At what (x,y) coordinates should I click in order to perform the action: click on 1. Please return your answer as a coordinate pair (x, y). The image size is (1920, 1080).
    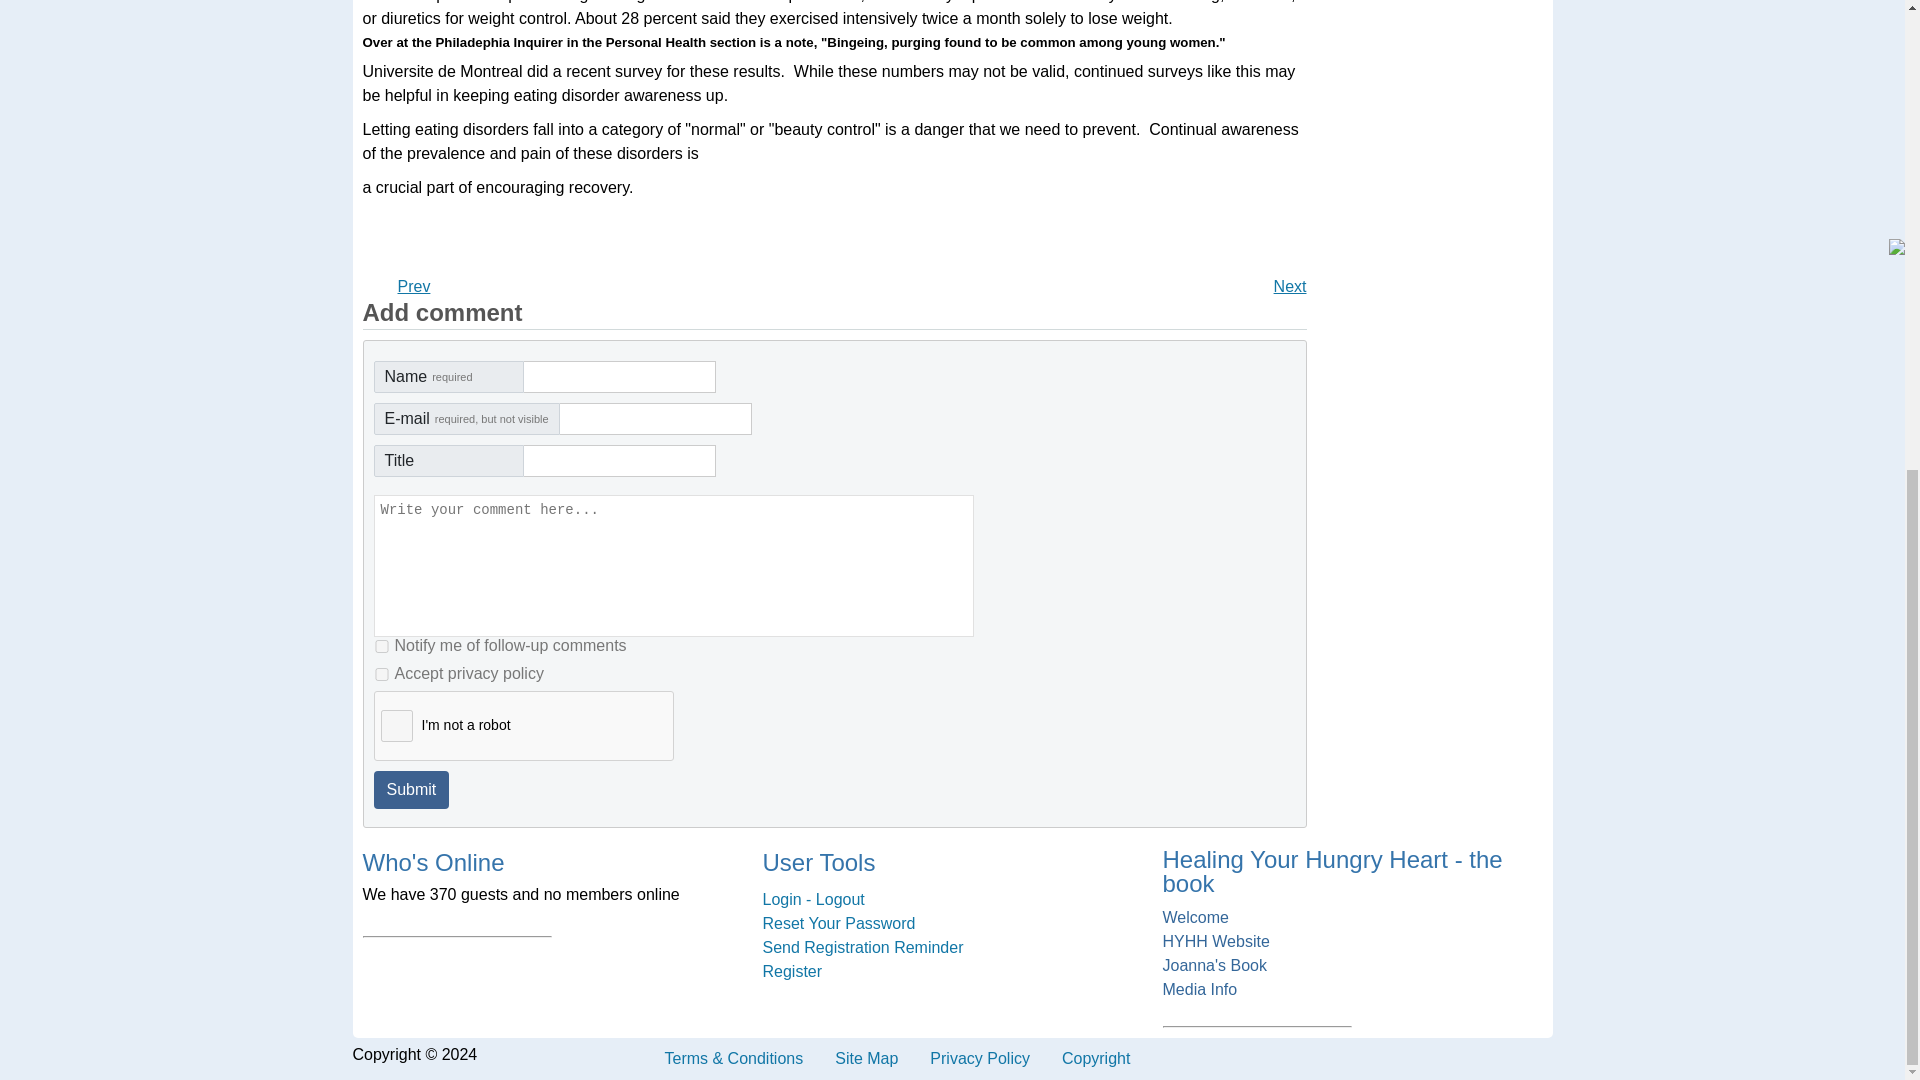
    Looking at the image, I should click on (382, 674).